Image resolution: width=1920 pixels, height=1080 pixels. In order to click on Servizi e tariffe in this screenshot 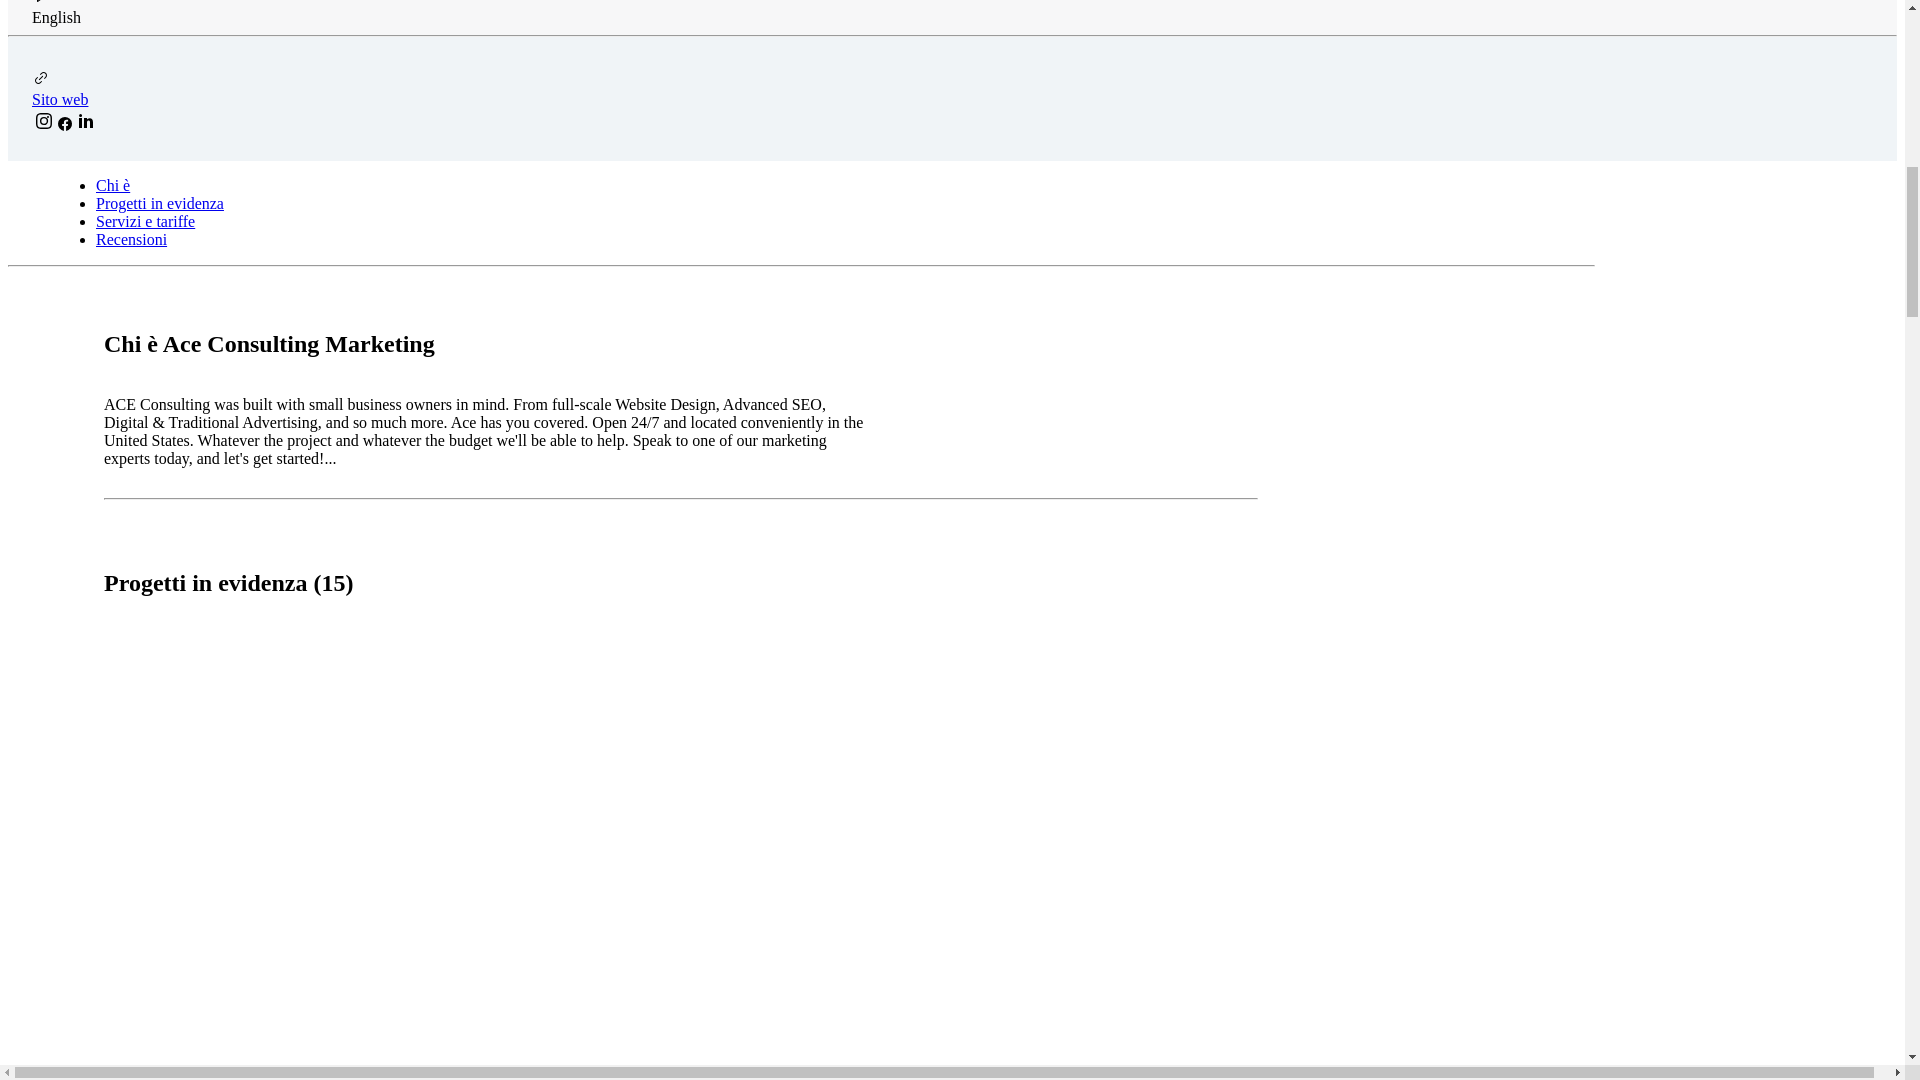, I will do `click(146, 221)`.